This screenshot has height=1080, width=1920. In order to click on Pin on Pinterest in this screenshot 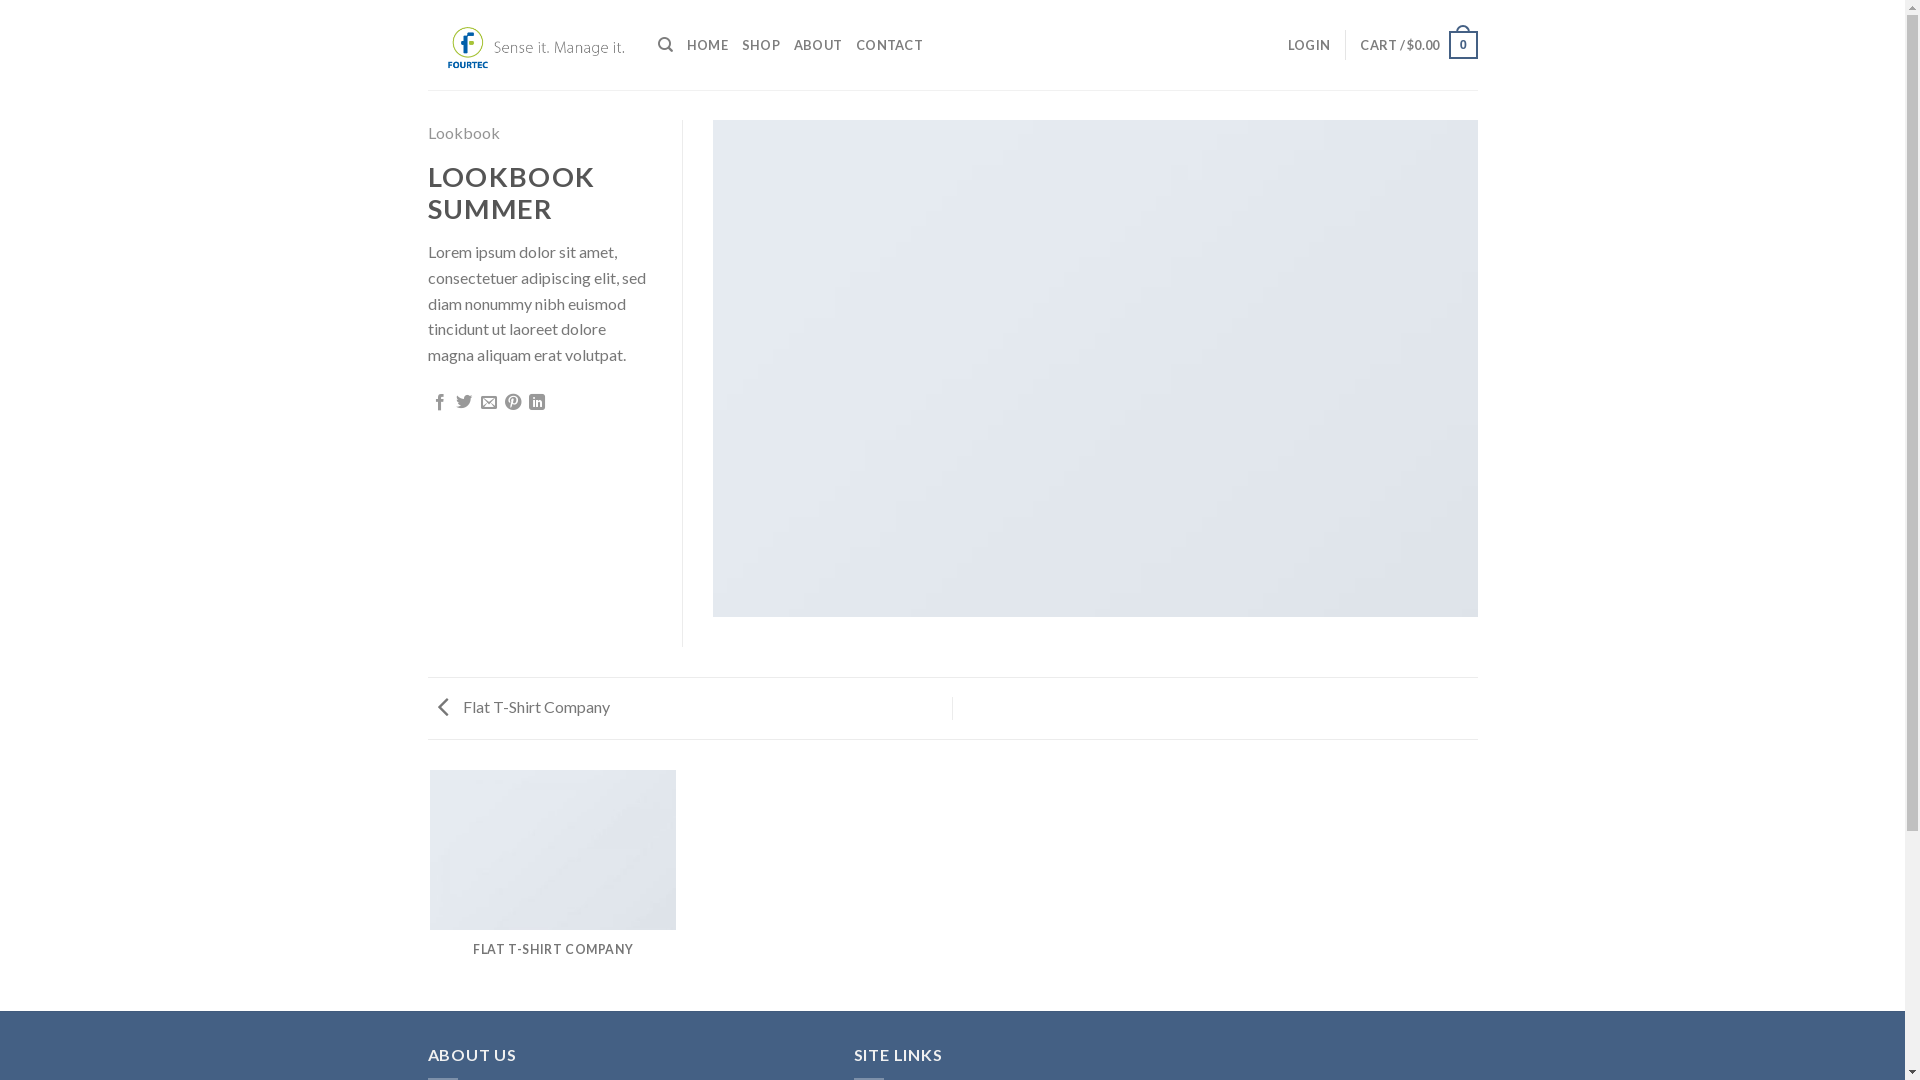, I will do `click(512, 403)`.